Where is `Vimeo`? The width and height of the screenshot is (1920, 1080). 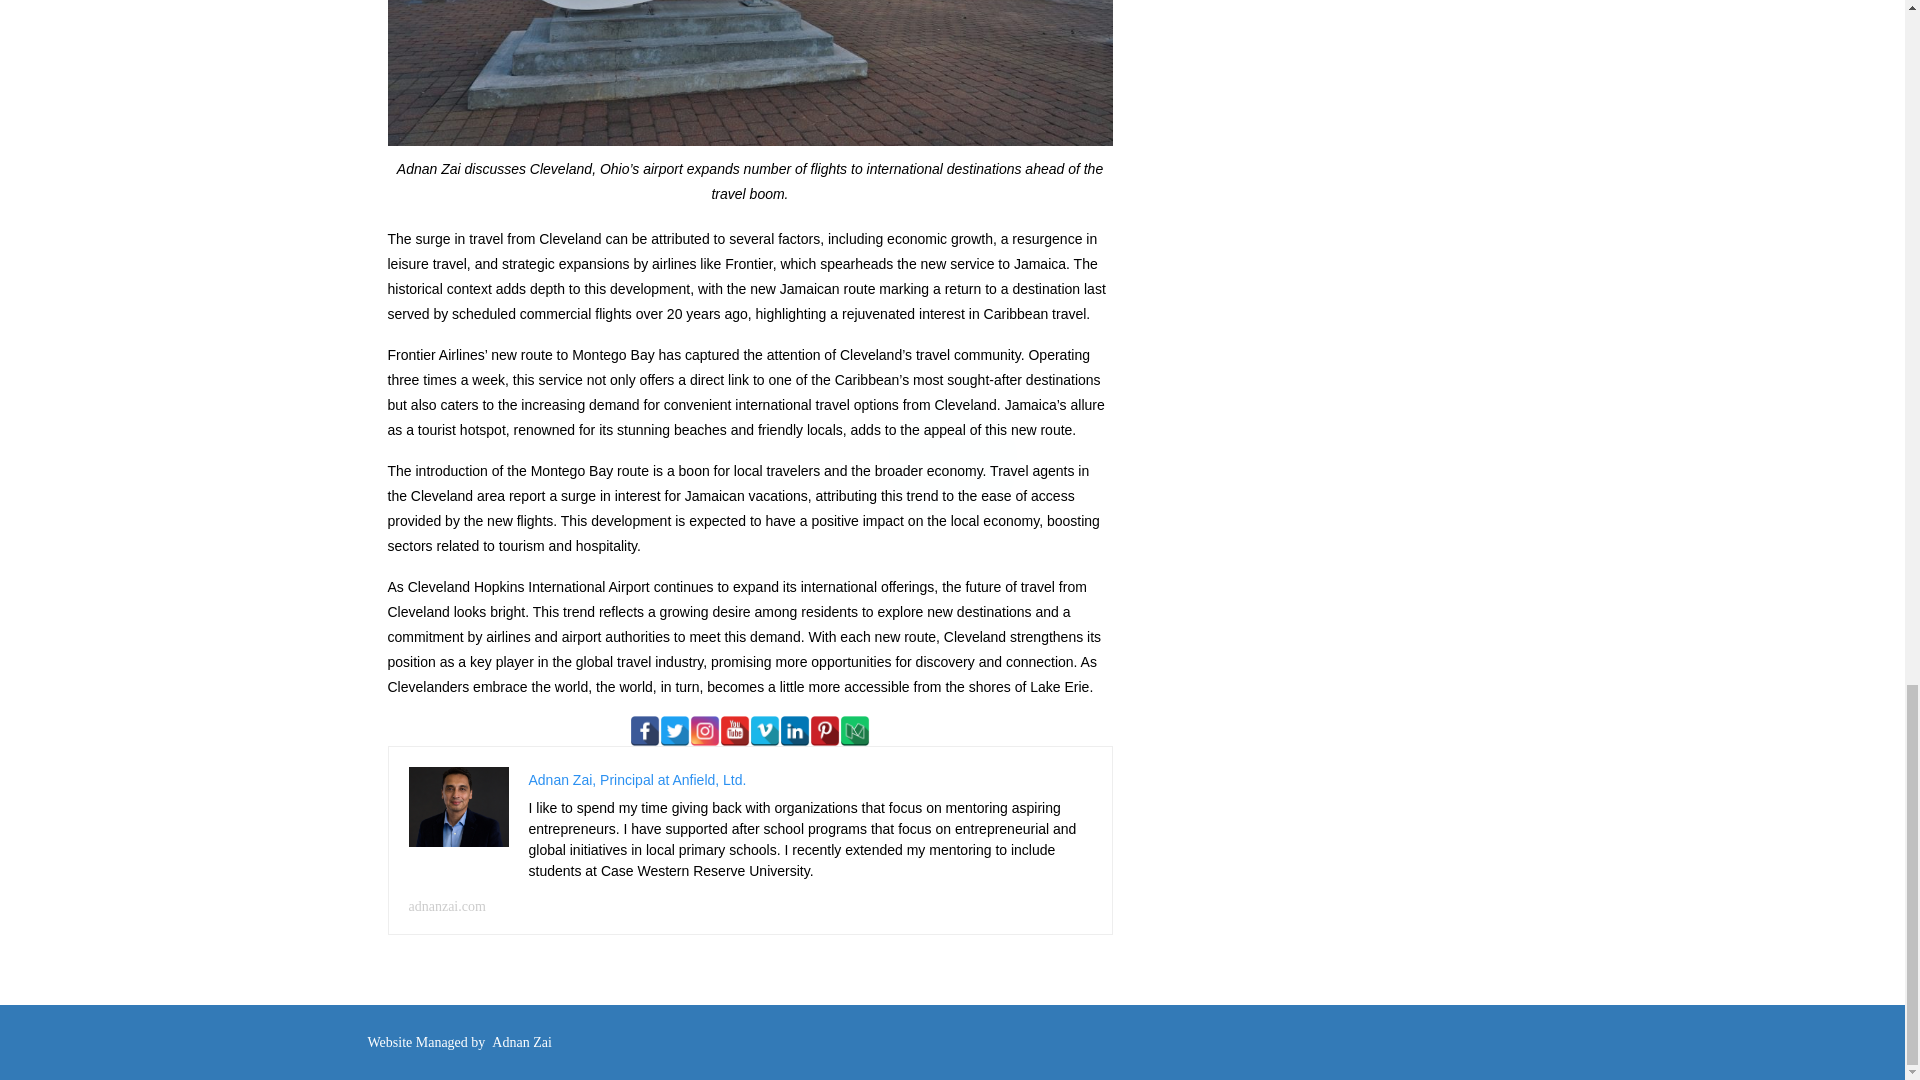
Vimeo is located at coordinates (764, 731).